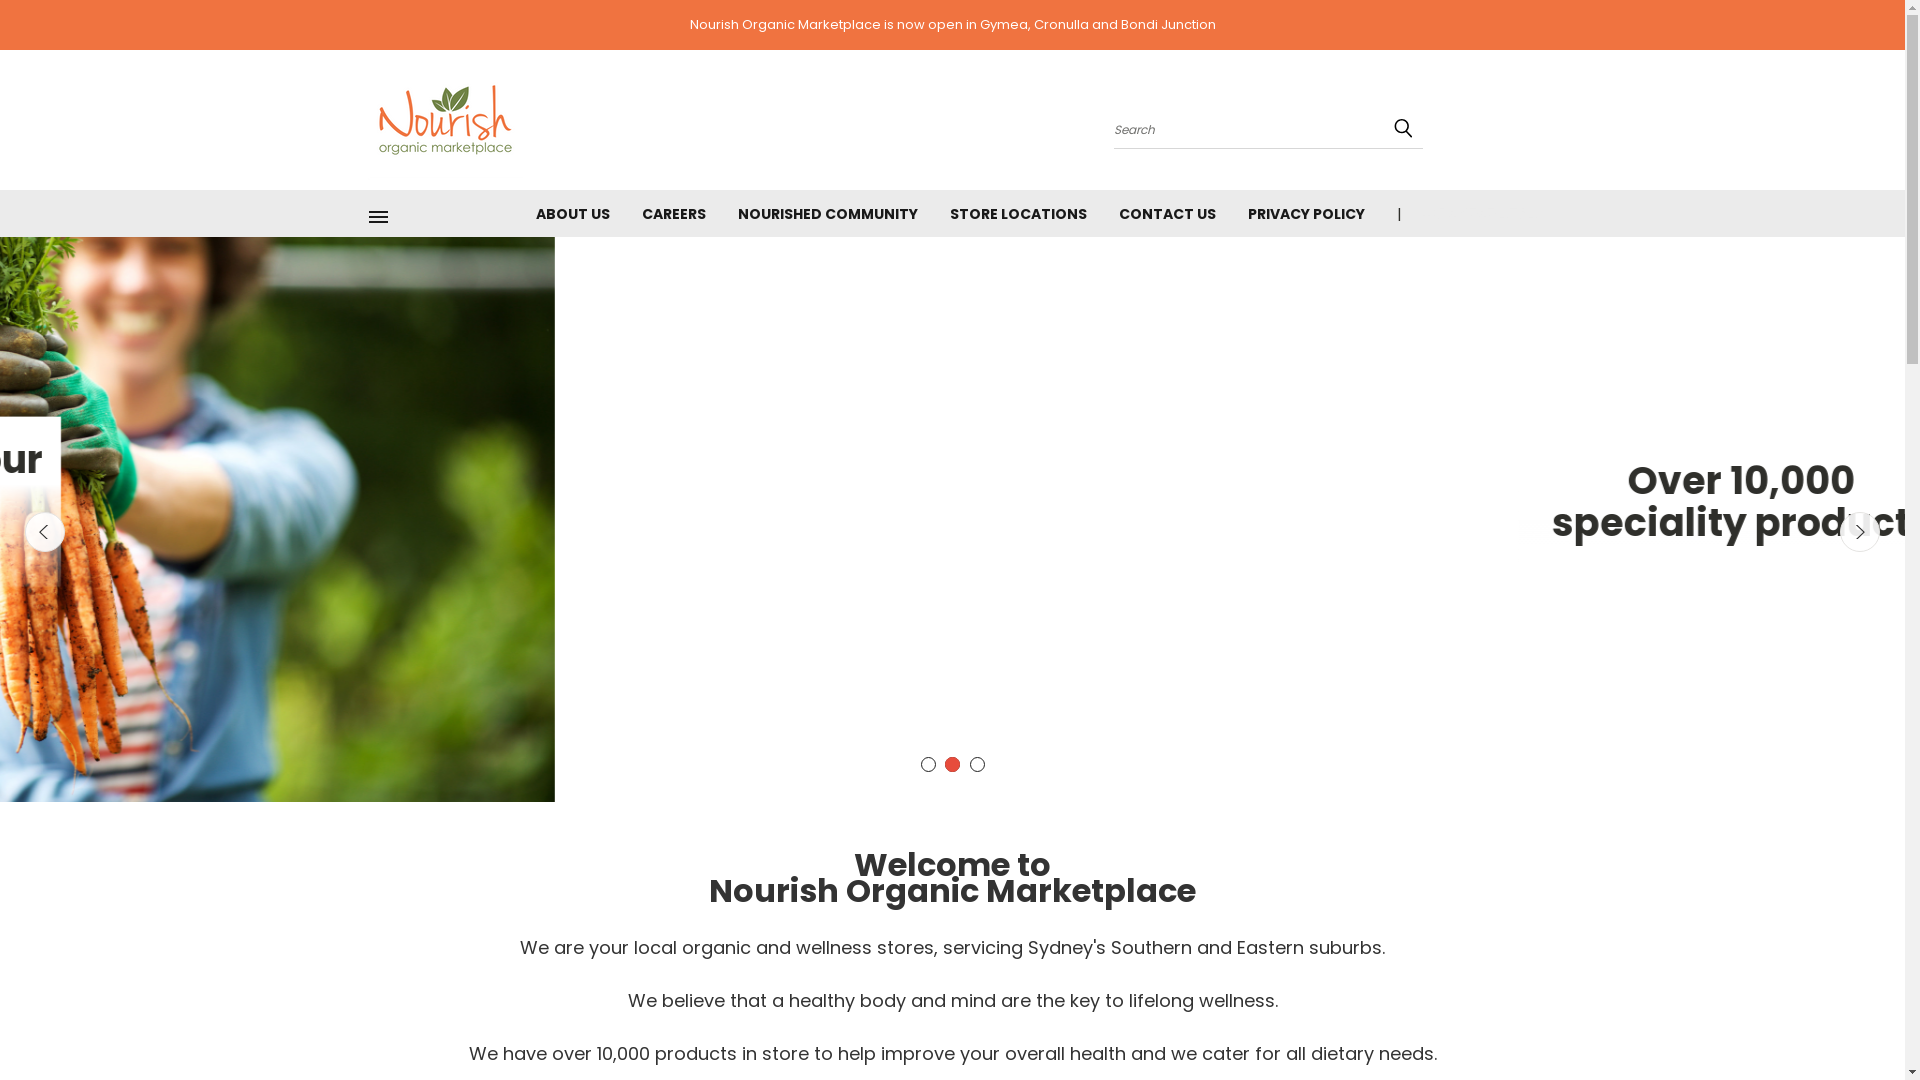 Image resolution: width=1920 pixels, height=1080 pixels. I want to click on Nourish Organic Marketplace, so click(446, 120).